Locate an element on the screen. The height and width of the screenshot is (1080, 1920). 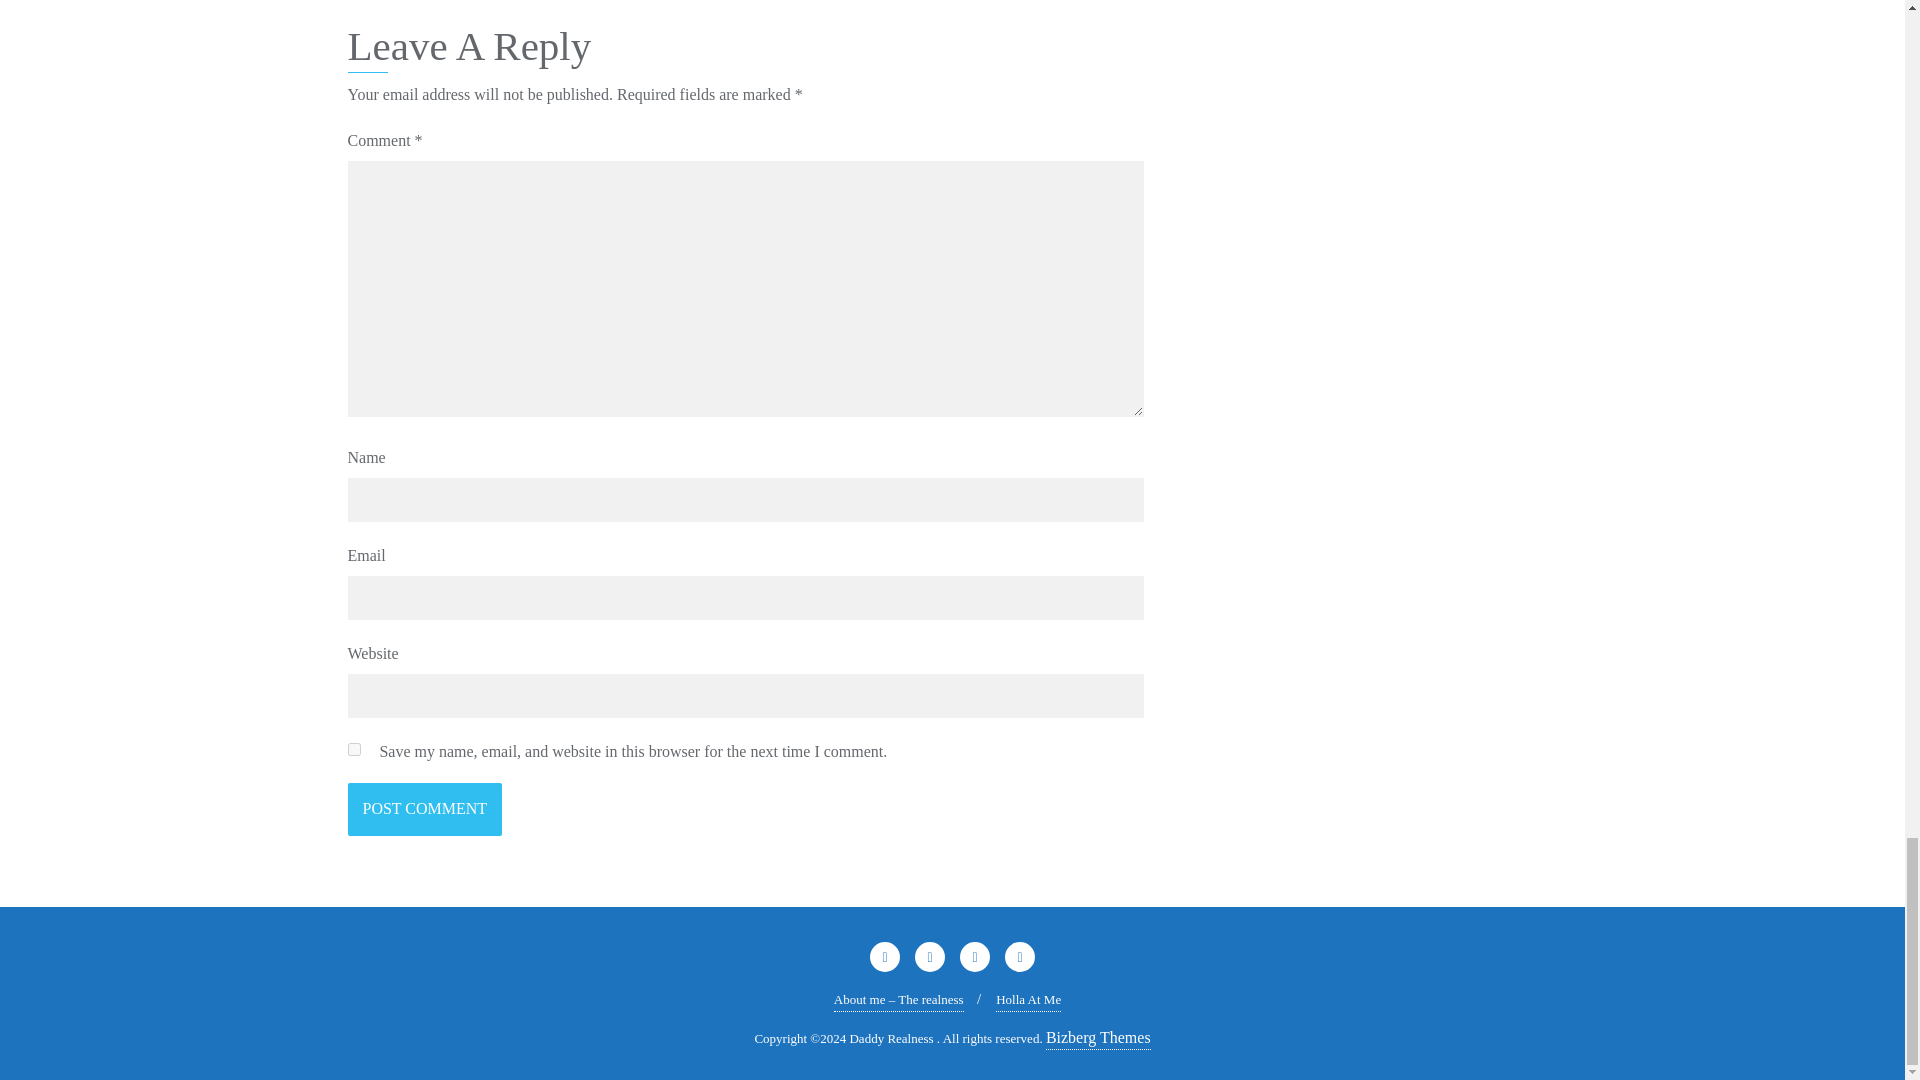
Post Comment is located at coordinates (425, 809).